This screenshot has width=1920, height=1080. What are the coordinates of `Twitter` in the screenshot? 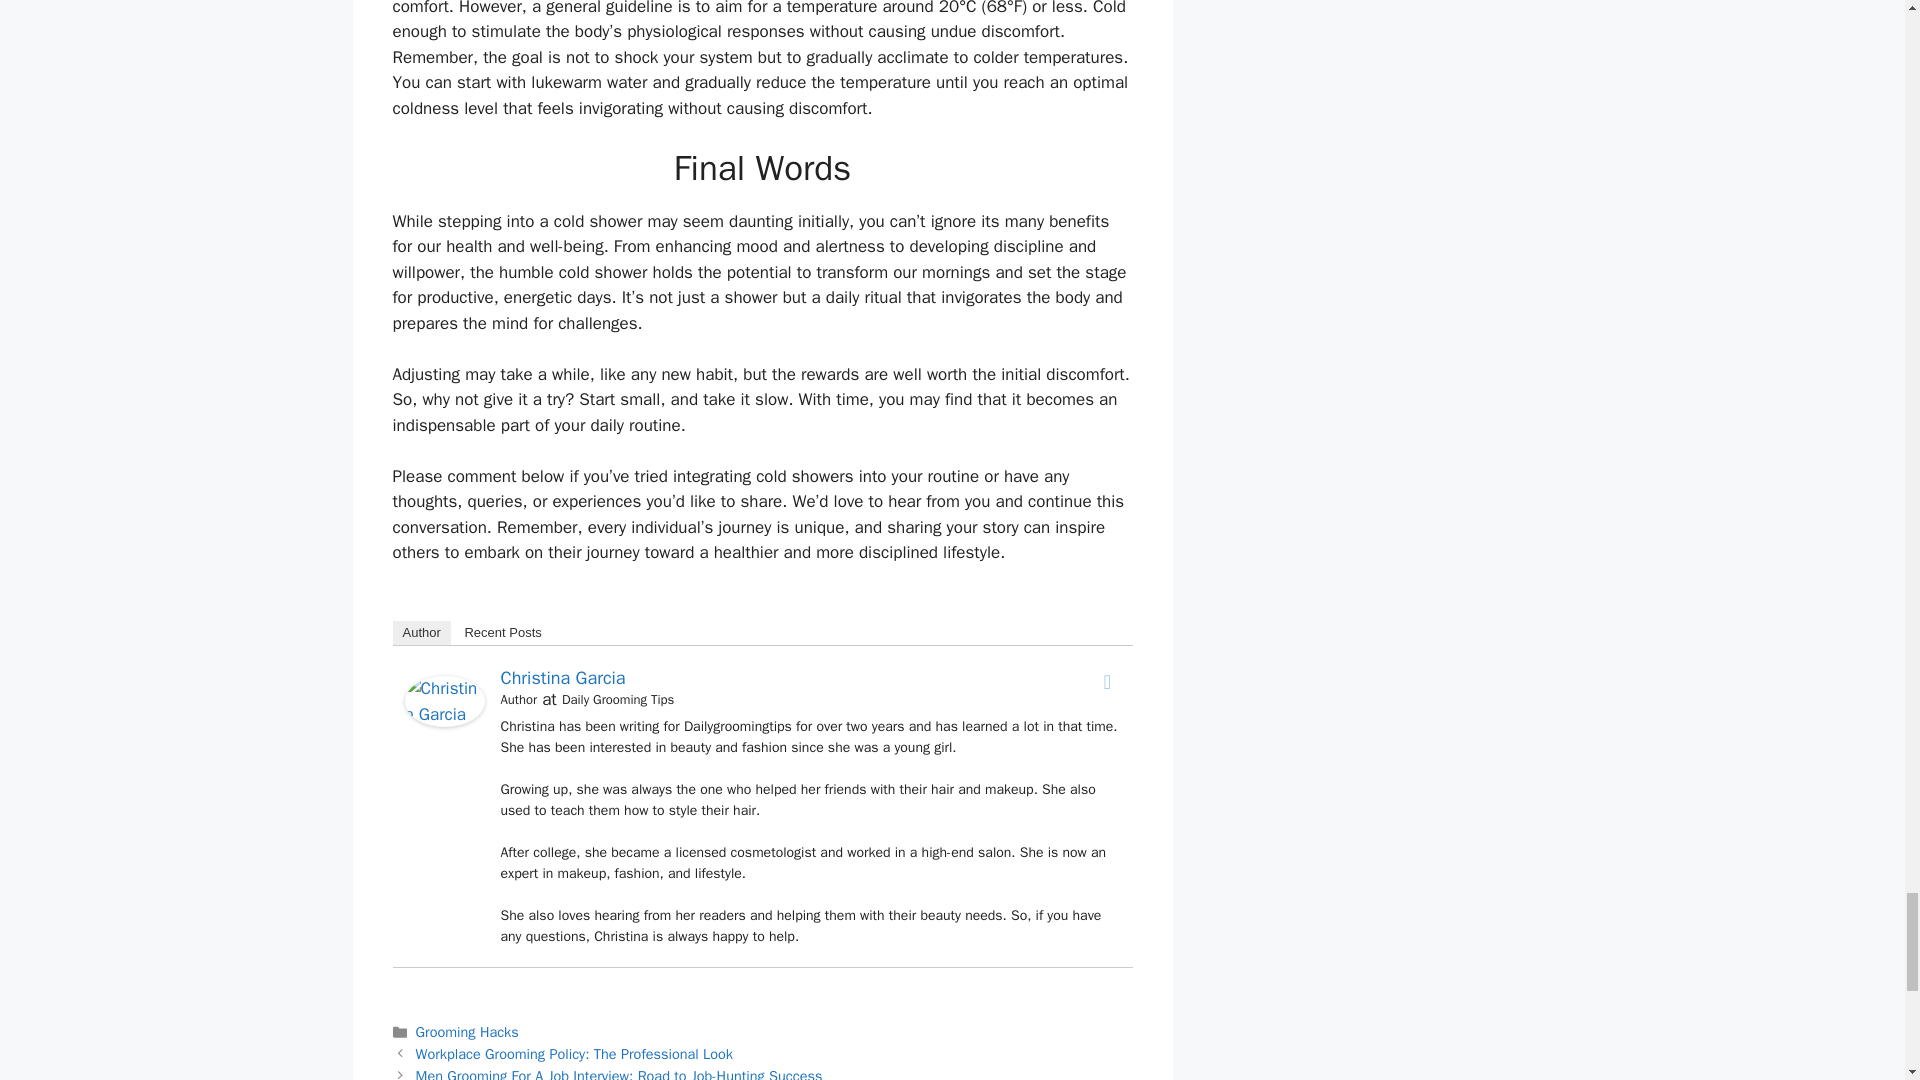 It's located at (1108, 682).